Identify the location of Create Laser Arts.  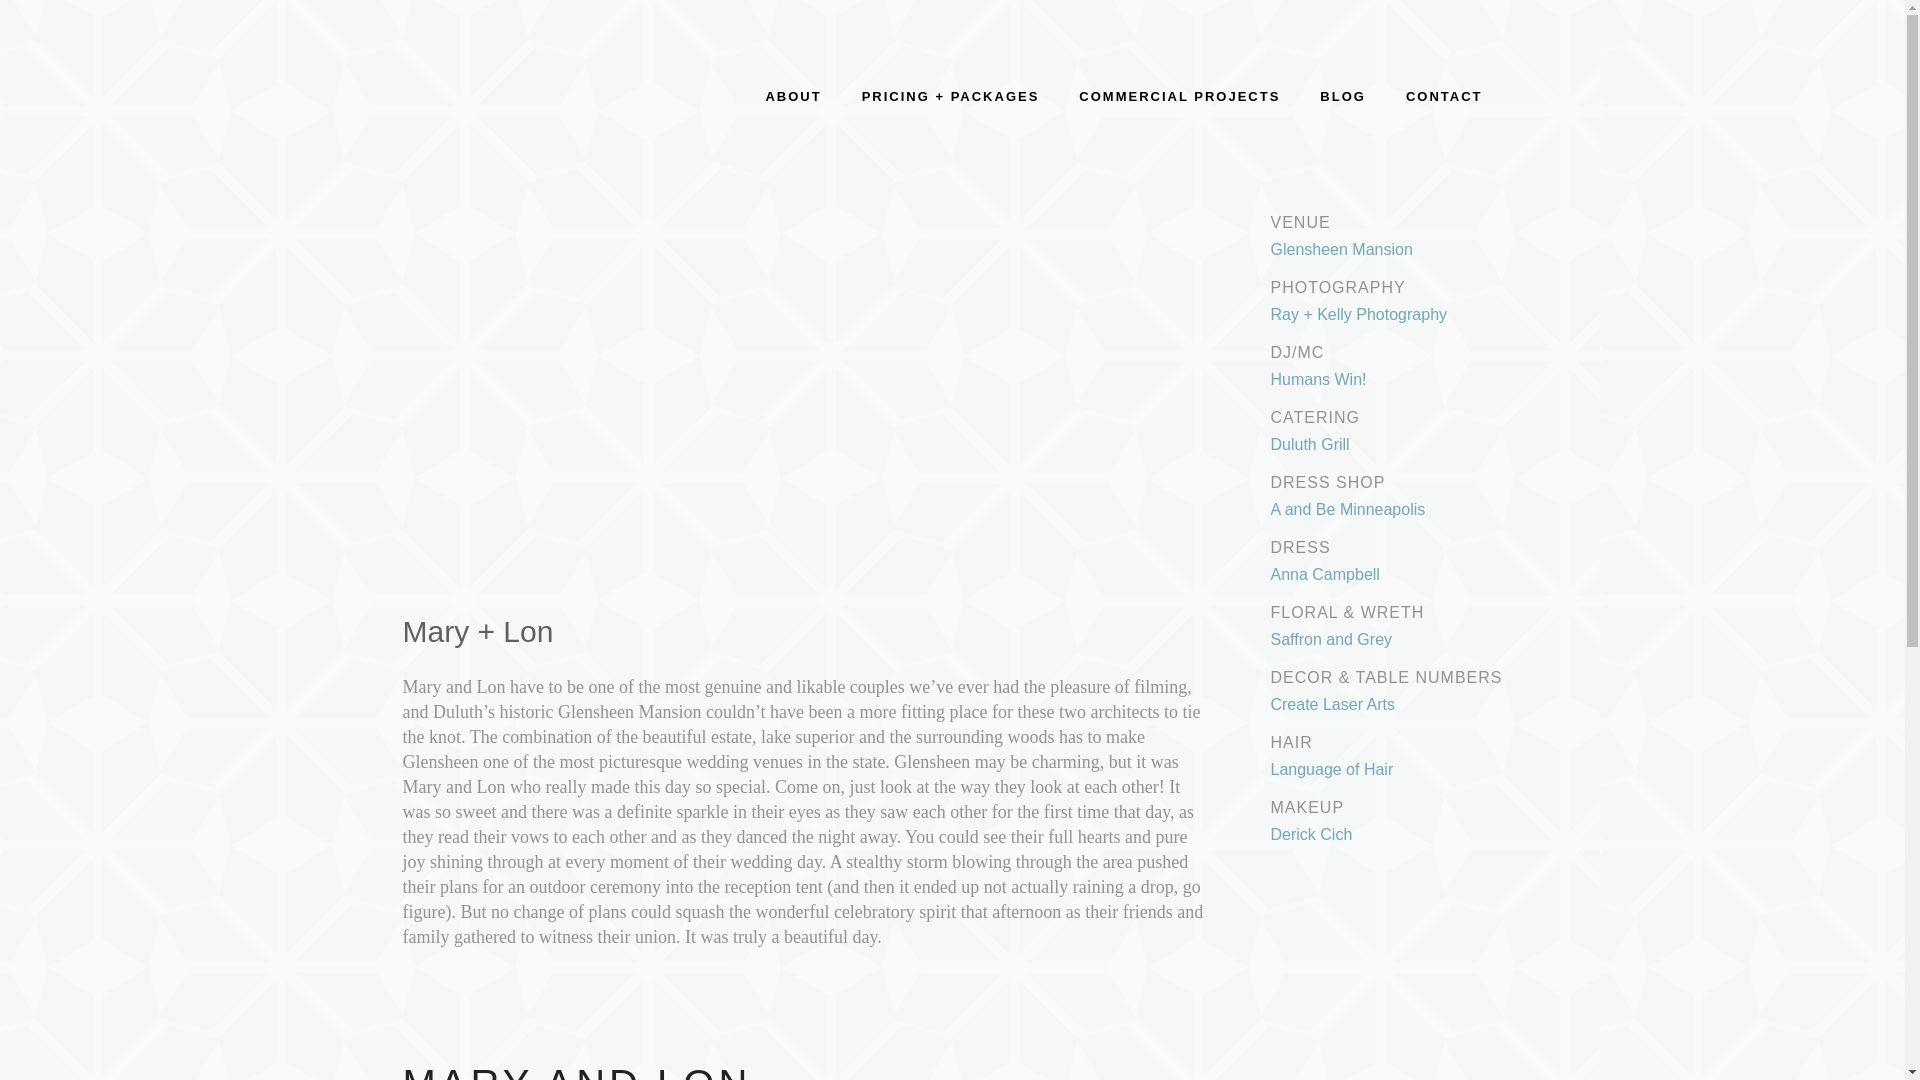
(1332, 704).